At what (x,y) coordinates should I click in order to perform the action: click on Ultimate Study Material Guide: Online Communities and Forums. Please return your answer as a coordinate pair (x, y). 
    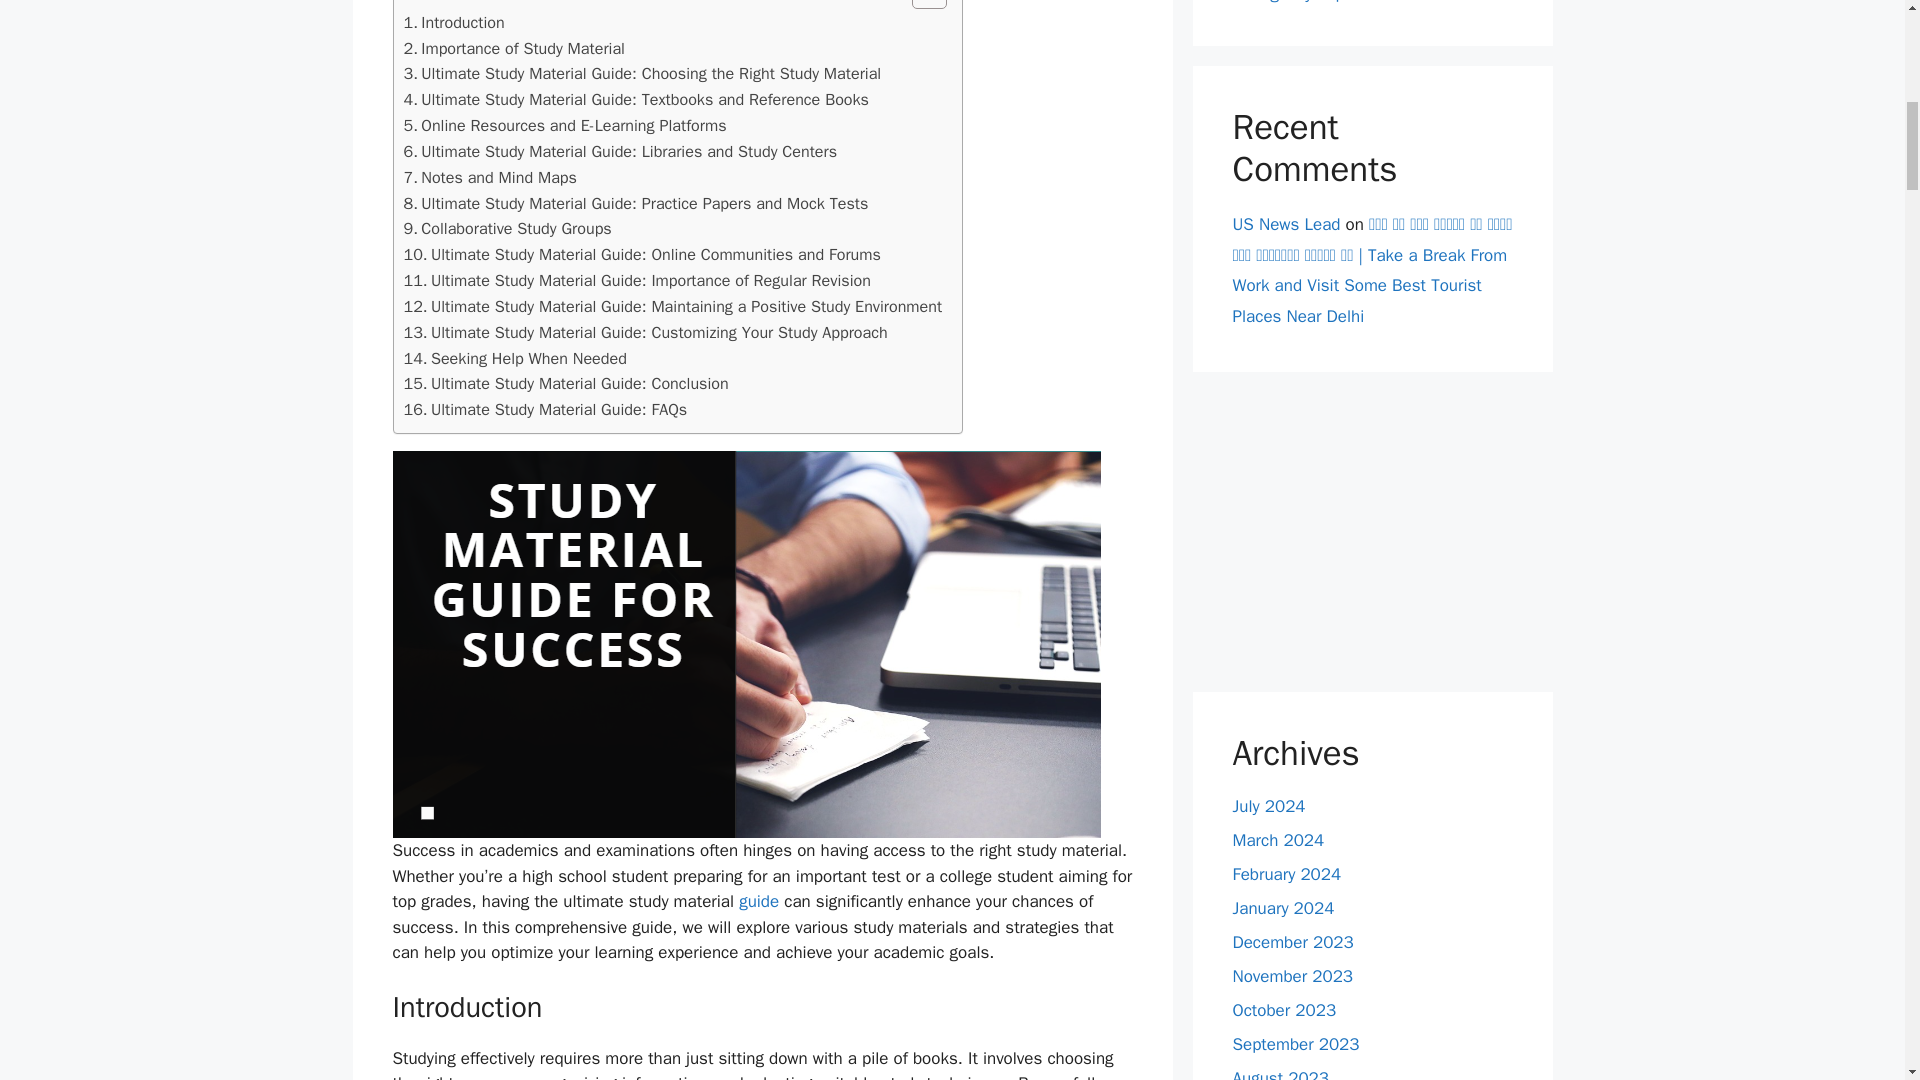
    Looking at the image, I should click on (642, 254).